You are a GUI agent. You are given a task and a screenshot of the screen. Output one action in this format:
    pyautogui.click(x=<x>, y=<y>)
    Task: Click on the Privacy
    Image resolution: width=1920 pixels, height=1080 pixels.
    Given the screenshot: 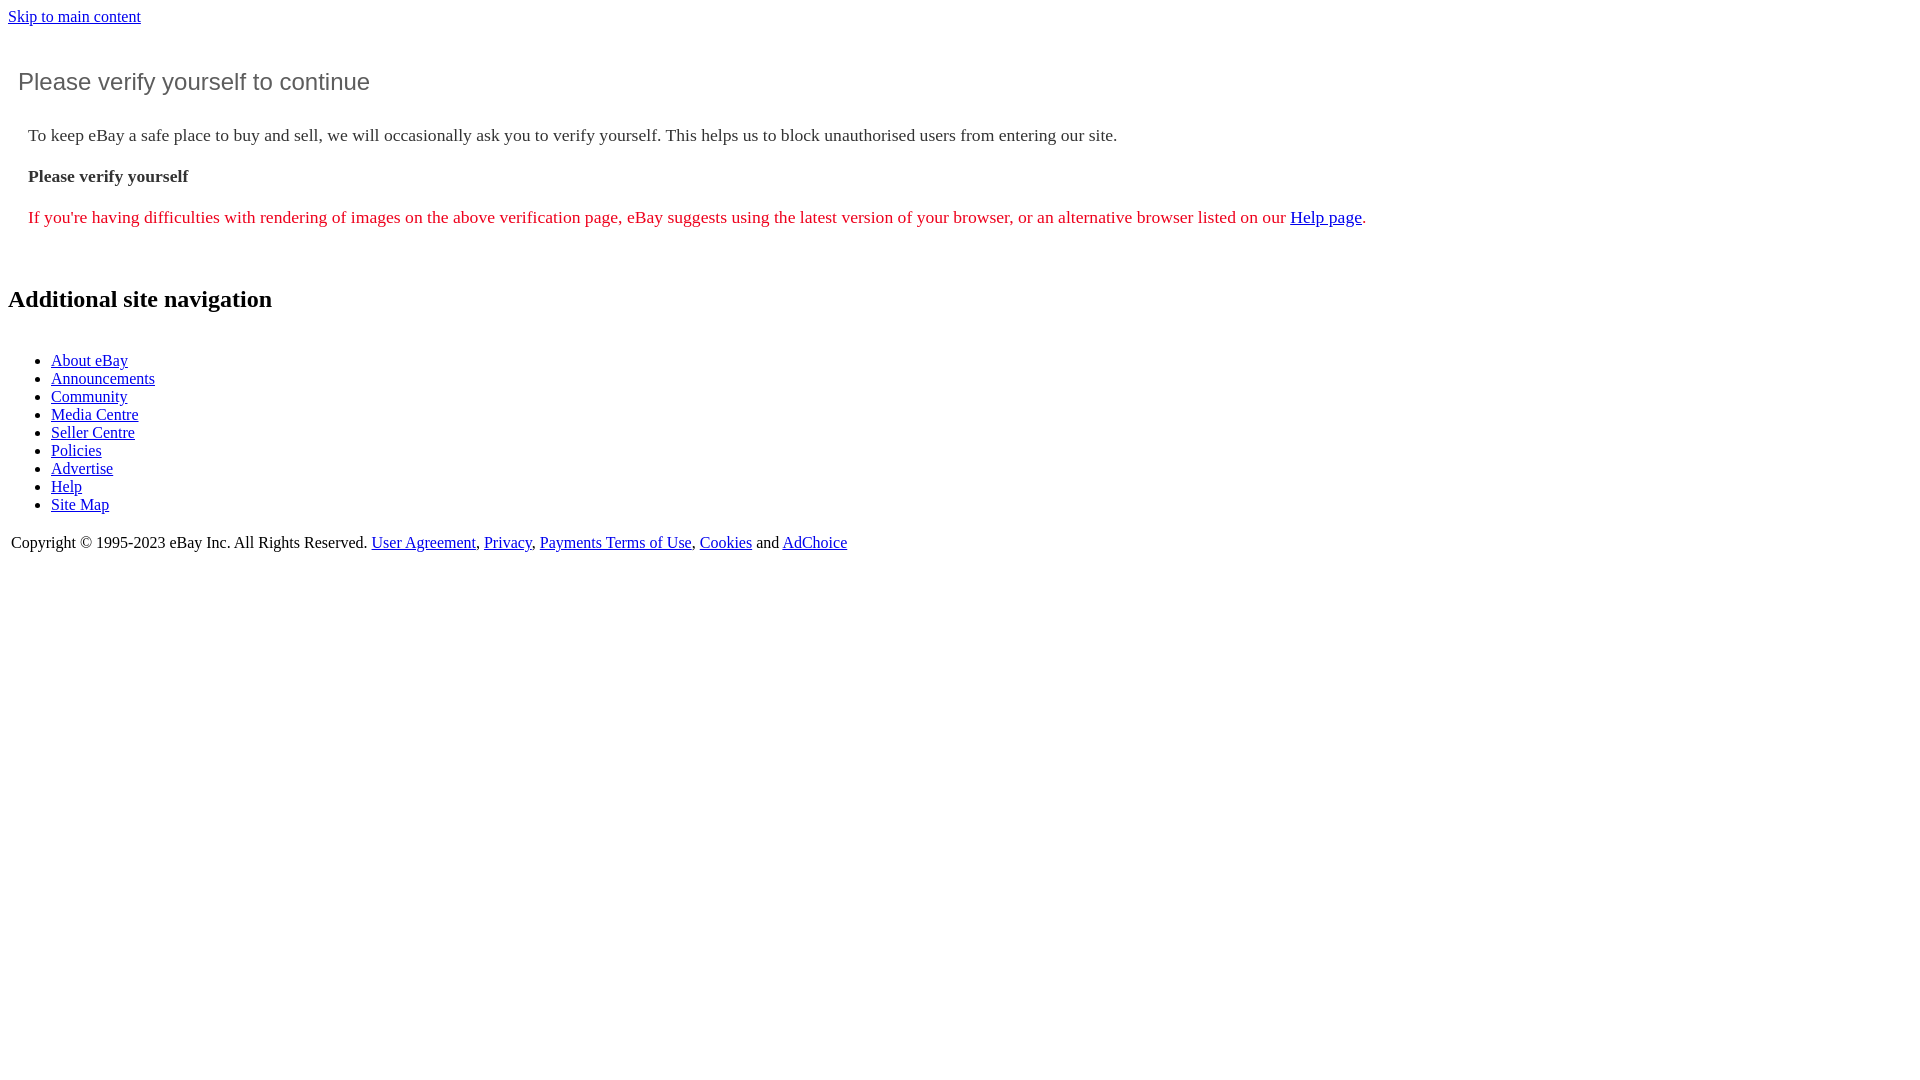 What is the action you would take?
    pyautogui.click(x=508, y=542)
    